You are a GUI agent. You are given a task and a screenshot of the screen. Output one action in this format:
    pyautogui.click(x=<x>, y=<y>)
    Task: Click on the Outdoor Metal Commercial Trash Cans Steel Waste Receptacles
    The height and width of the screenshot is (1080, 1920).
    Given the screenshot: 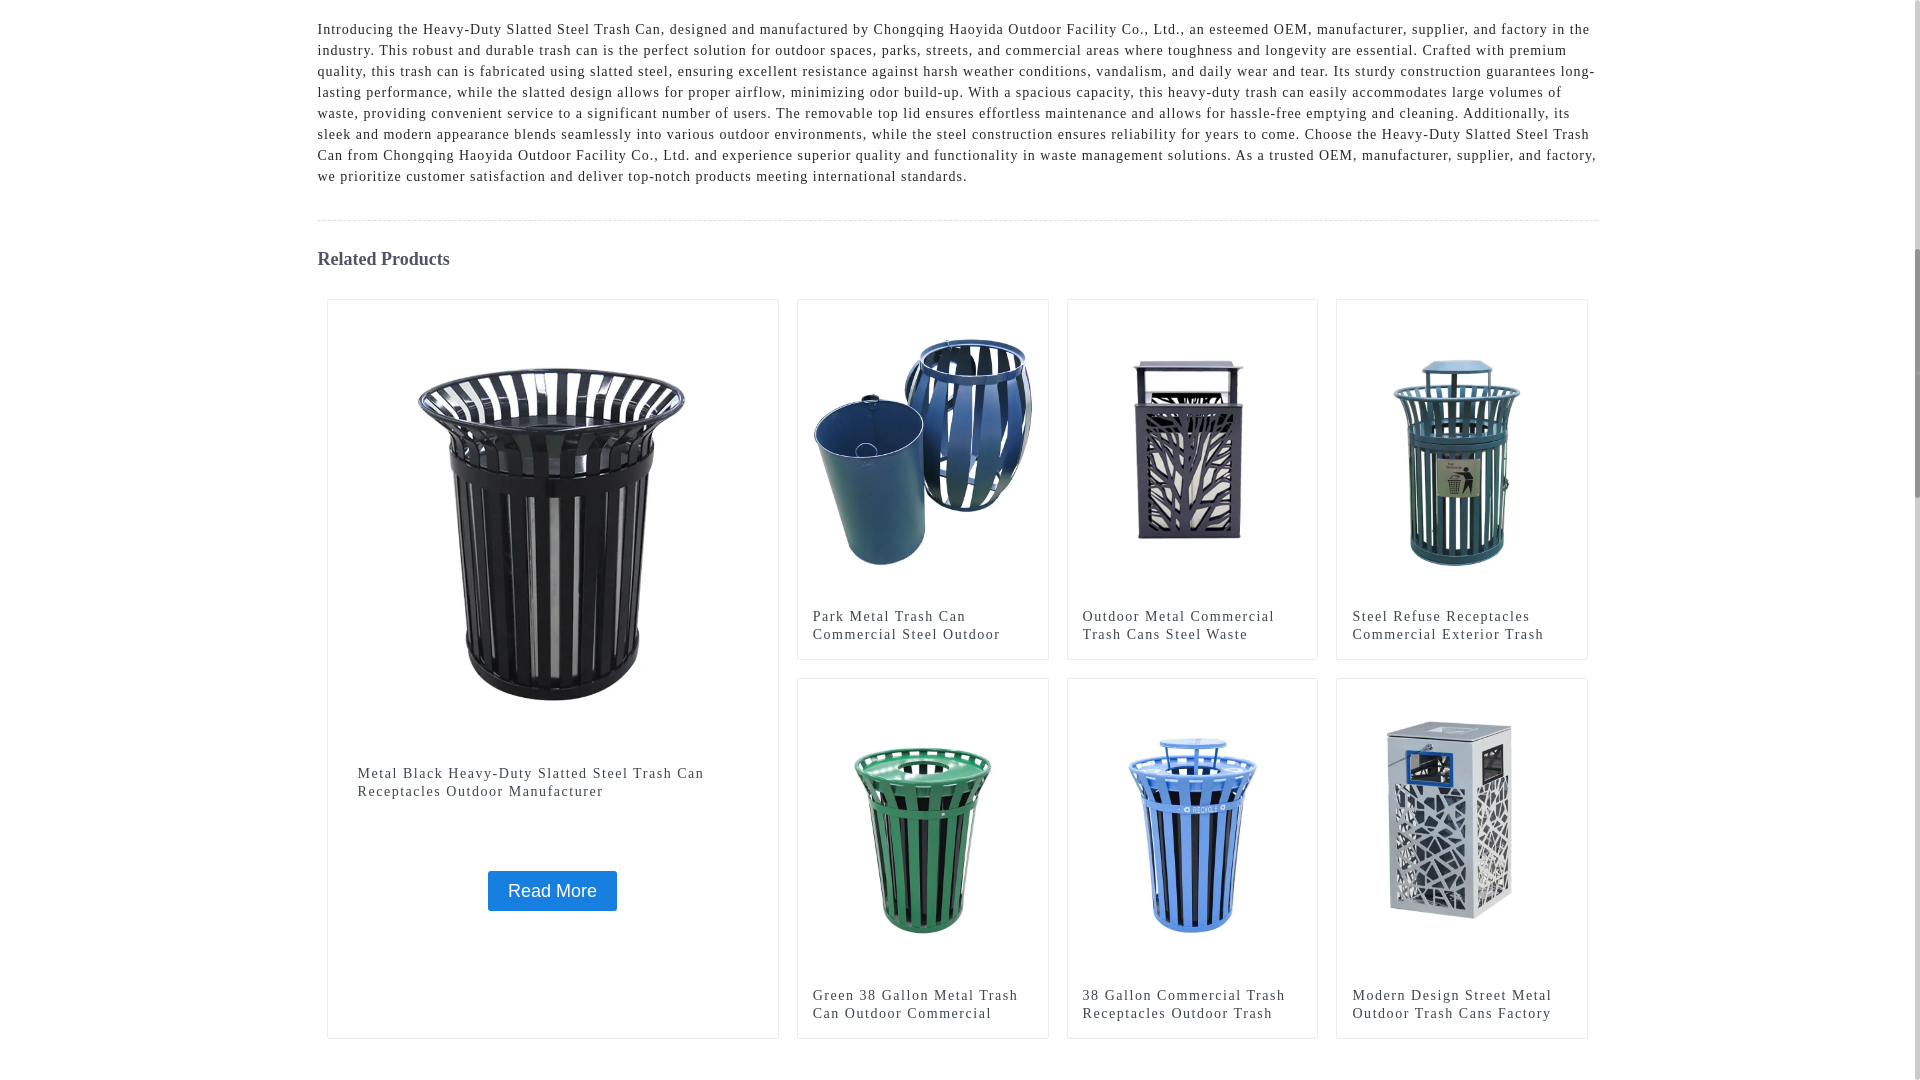 What is the action you would take?
    pyautogui.click(x=1192, y=449)
    